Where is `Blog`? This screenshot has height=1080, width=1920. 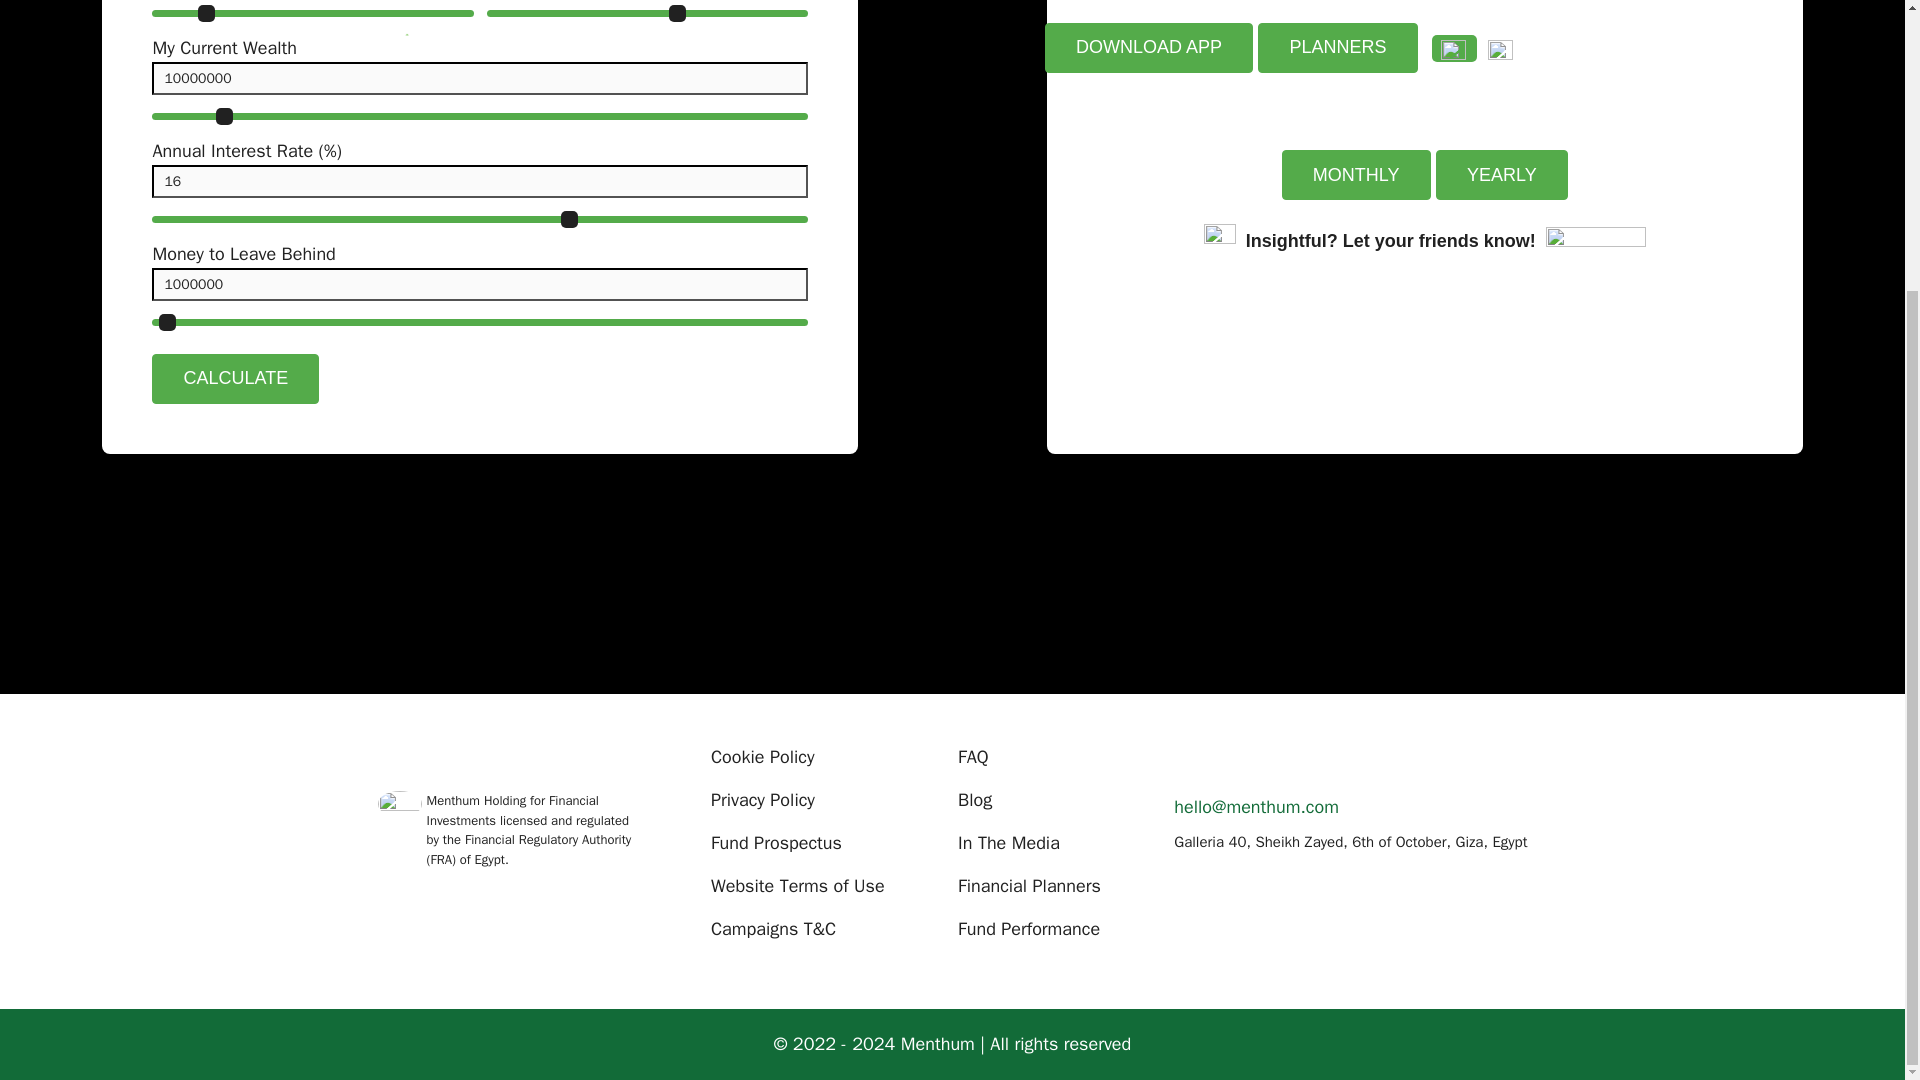 Blog is located at coordinates (975, 800).